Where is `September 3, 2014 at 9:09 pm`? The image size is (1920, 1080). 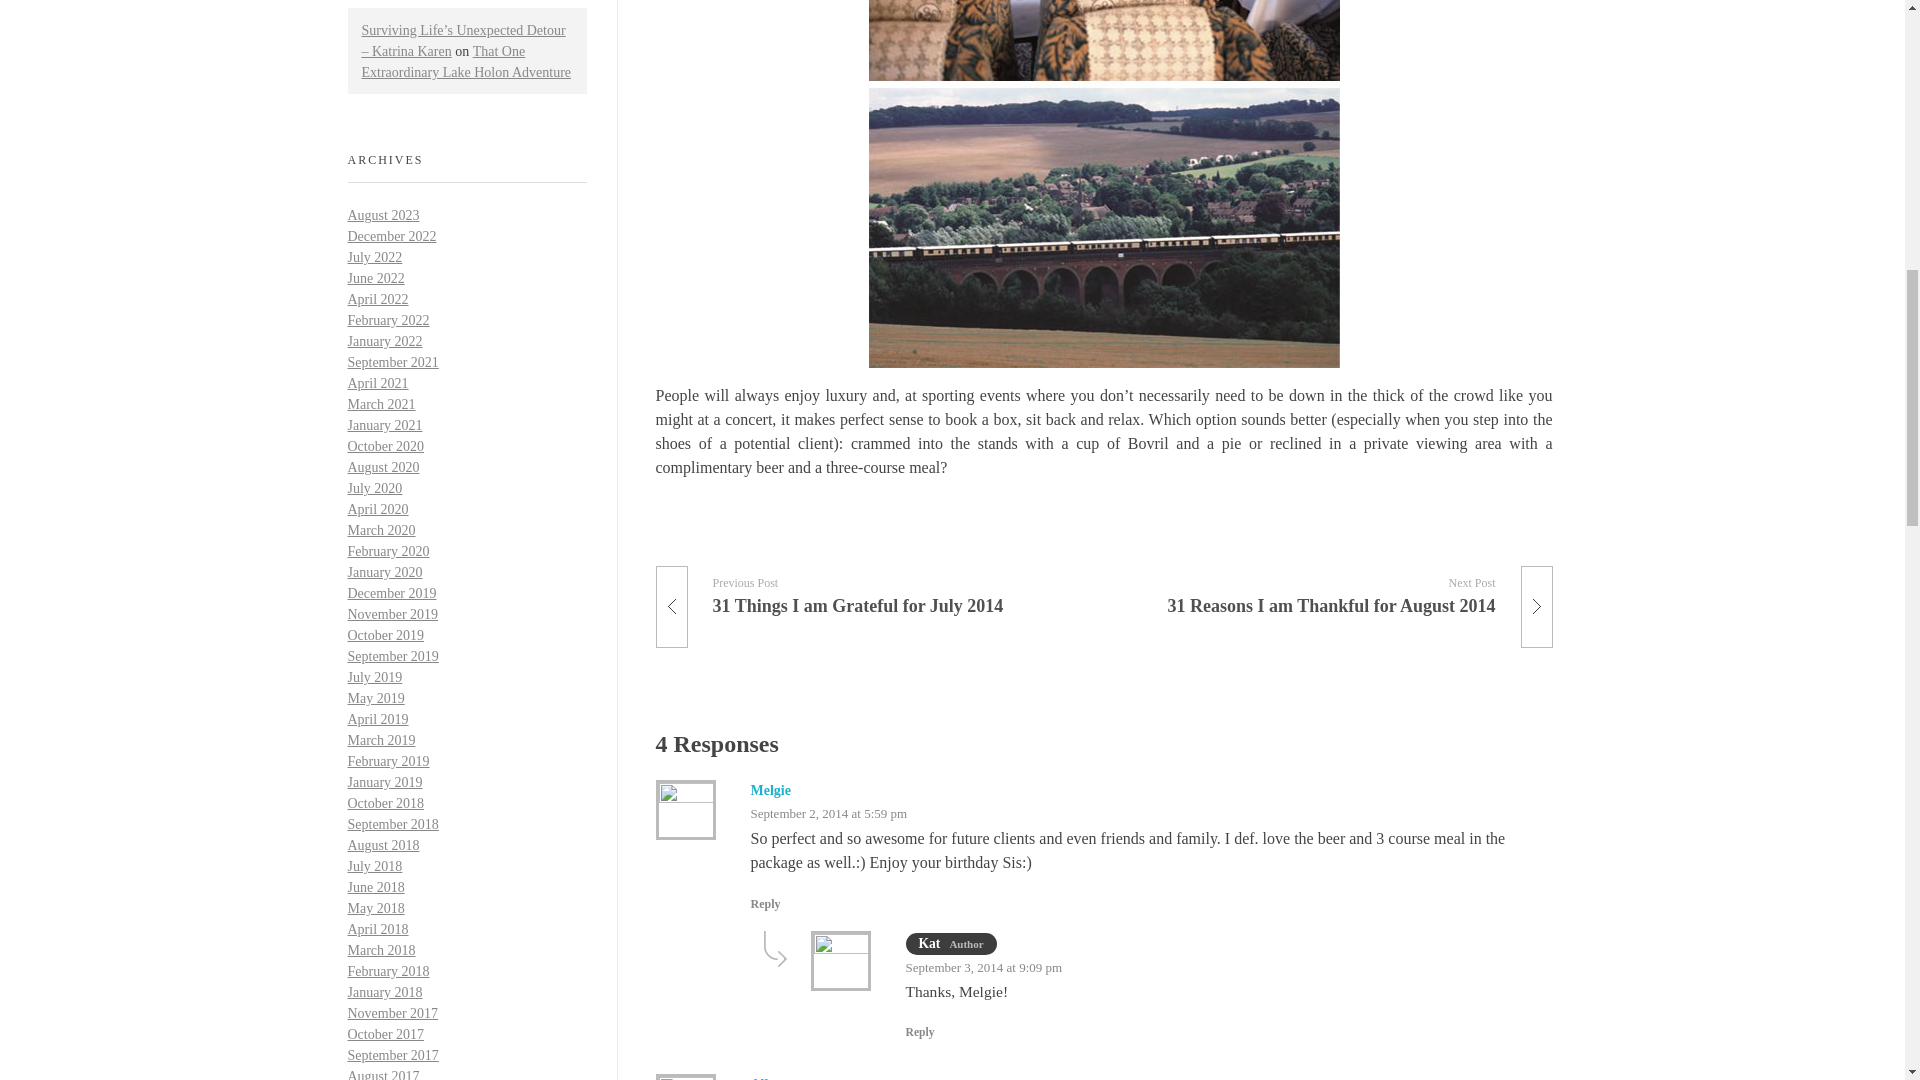 September 3, 2014 at 9:09 pm is located at coordinates (872, 590).